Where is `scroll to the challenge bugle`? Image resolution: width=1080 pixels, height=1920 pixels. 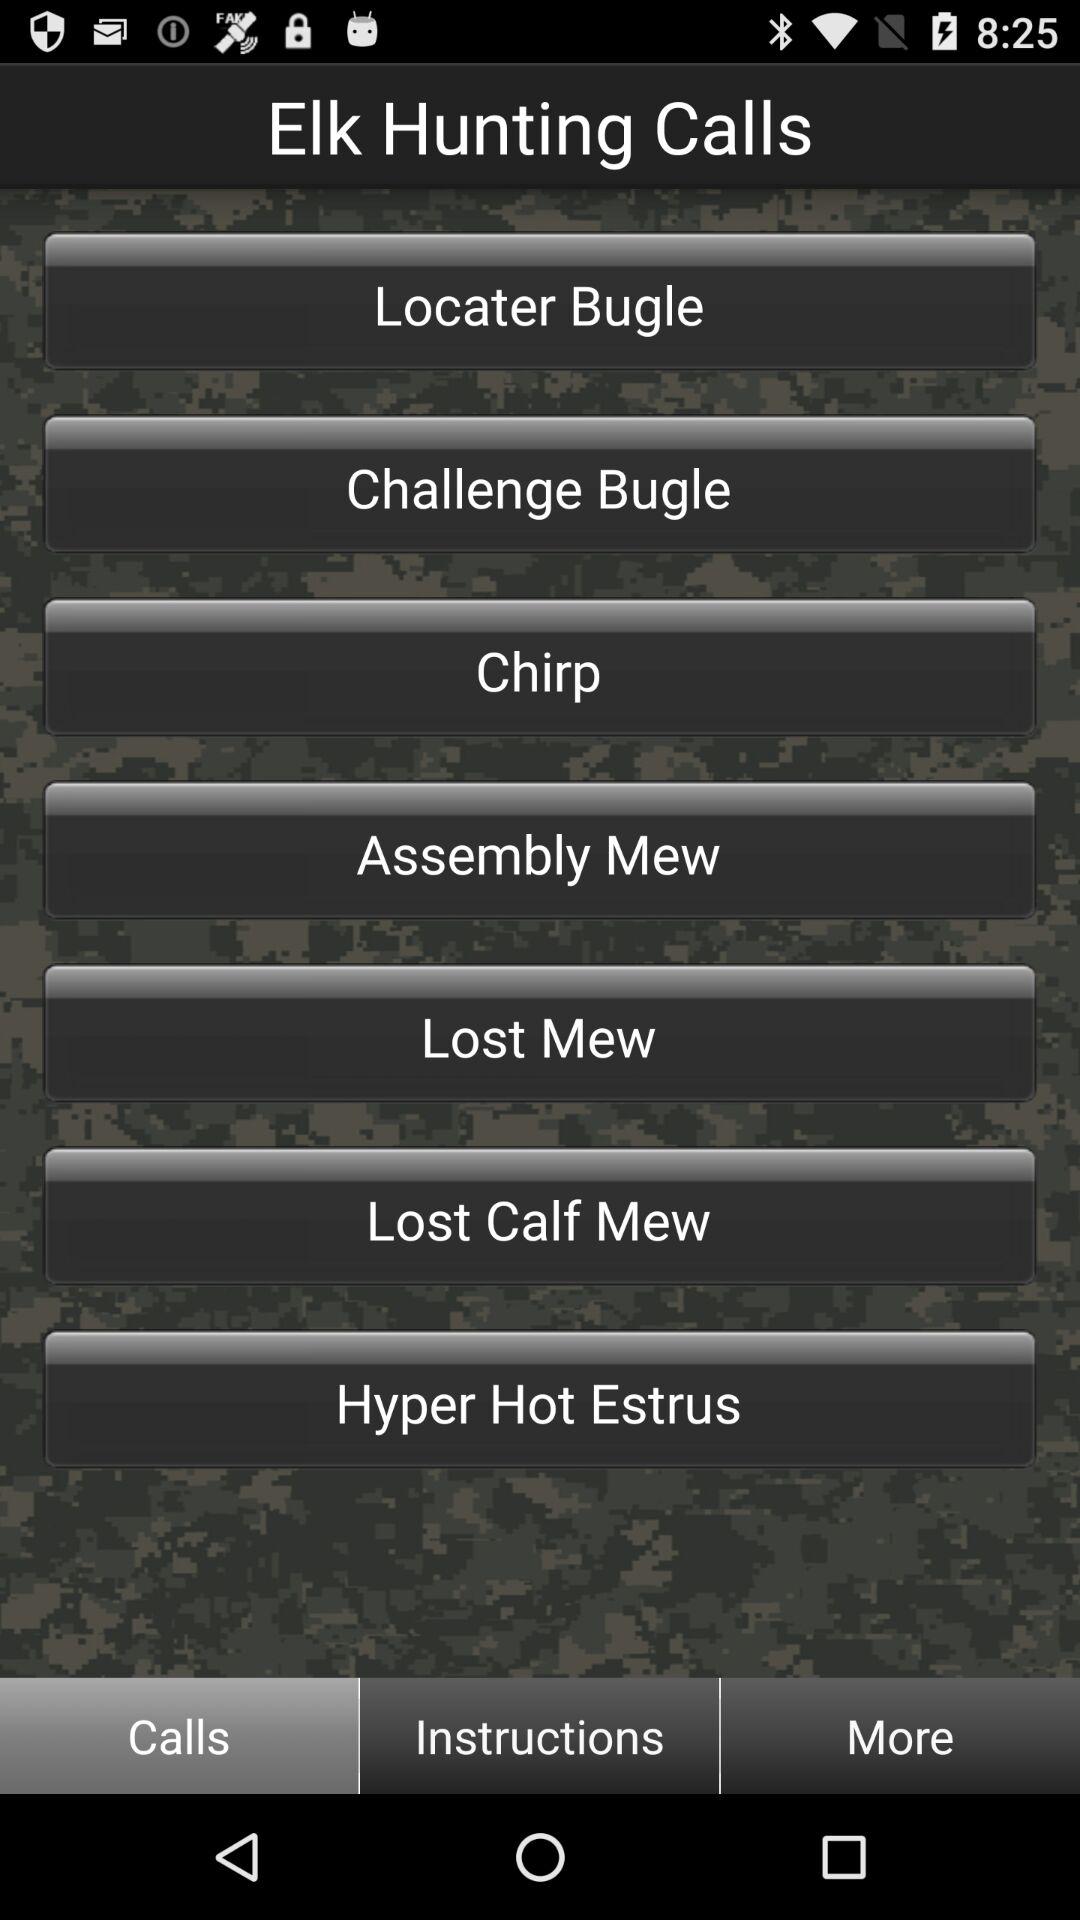
scroll to the challenge bugle is located at coordinates (540, 484).